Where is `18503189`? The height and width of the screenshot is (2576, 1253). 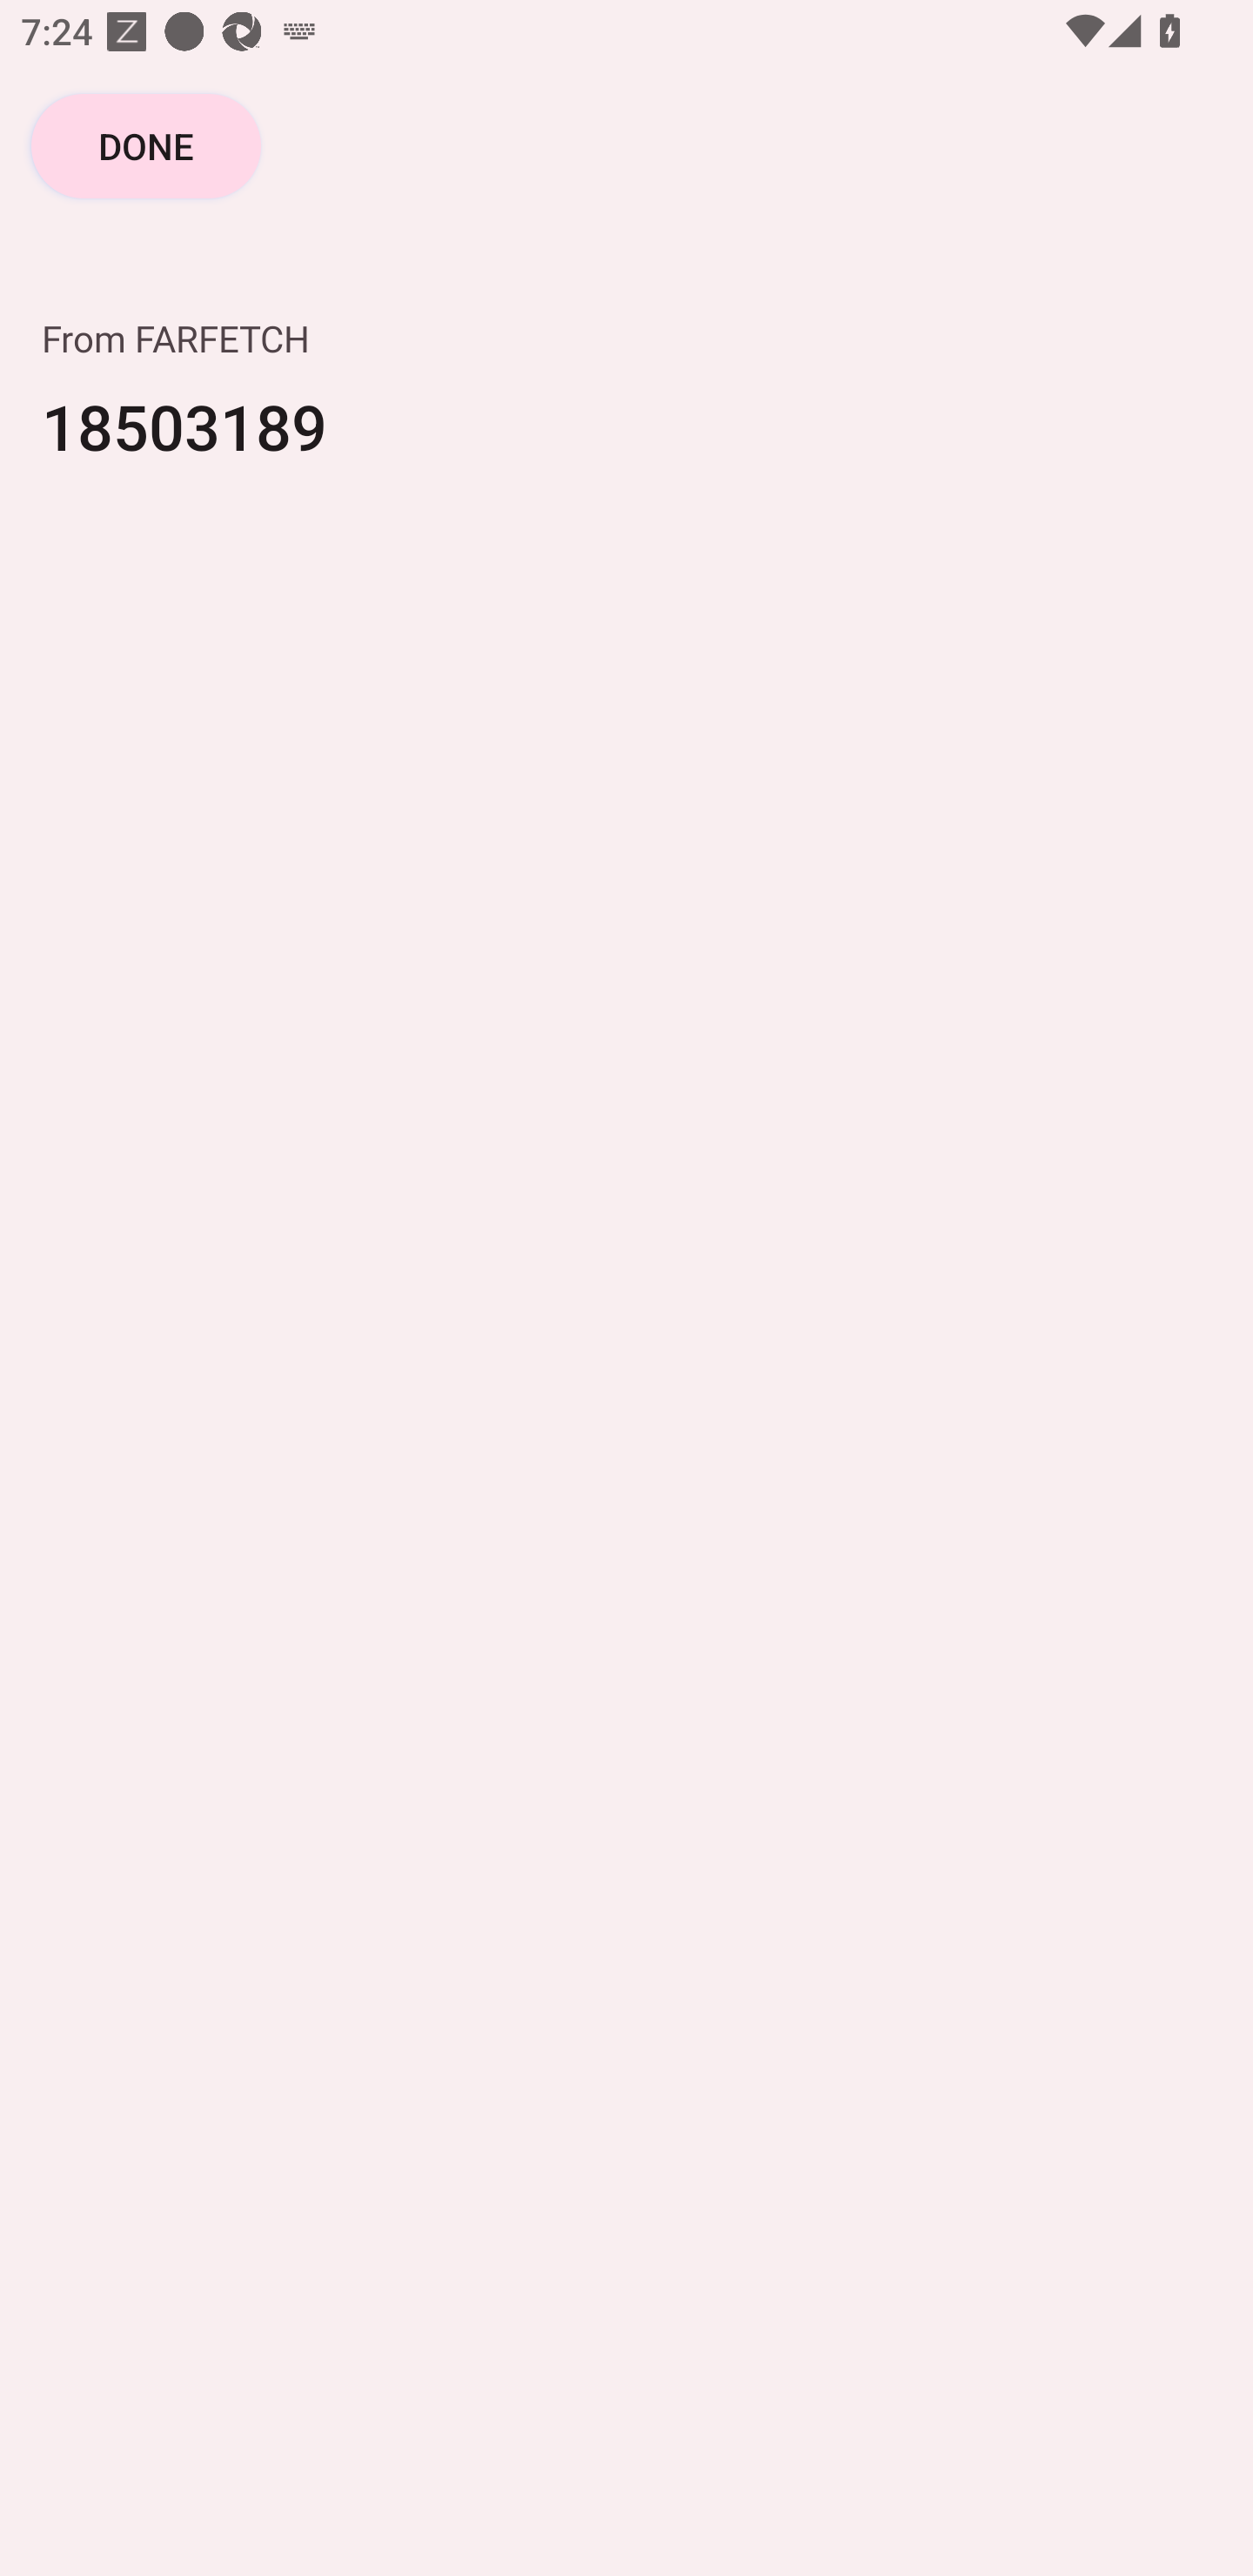 18503189 is located at coordinates (626, 447).